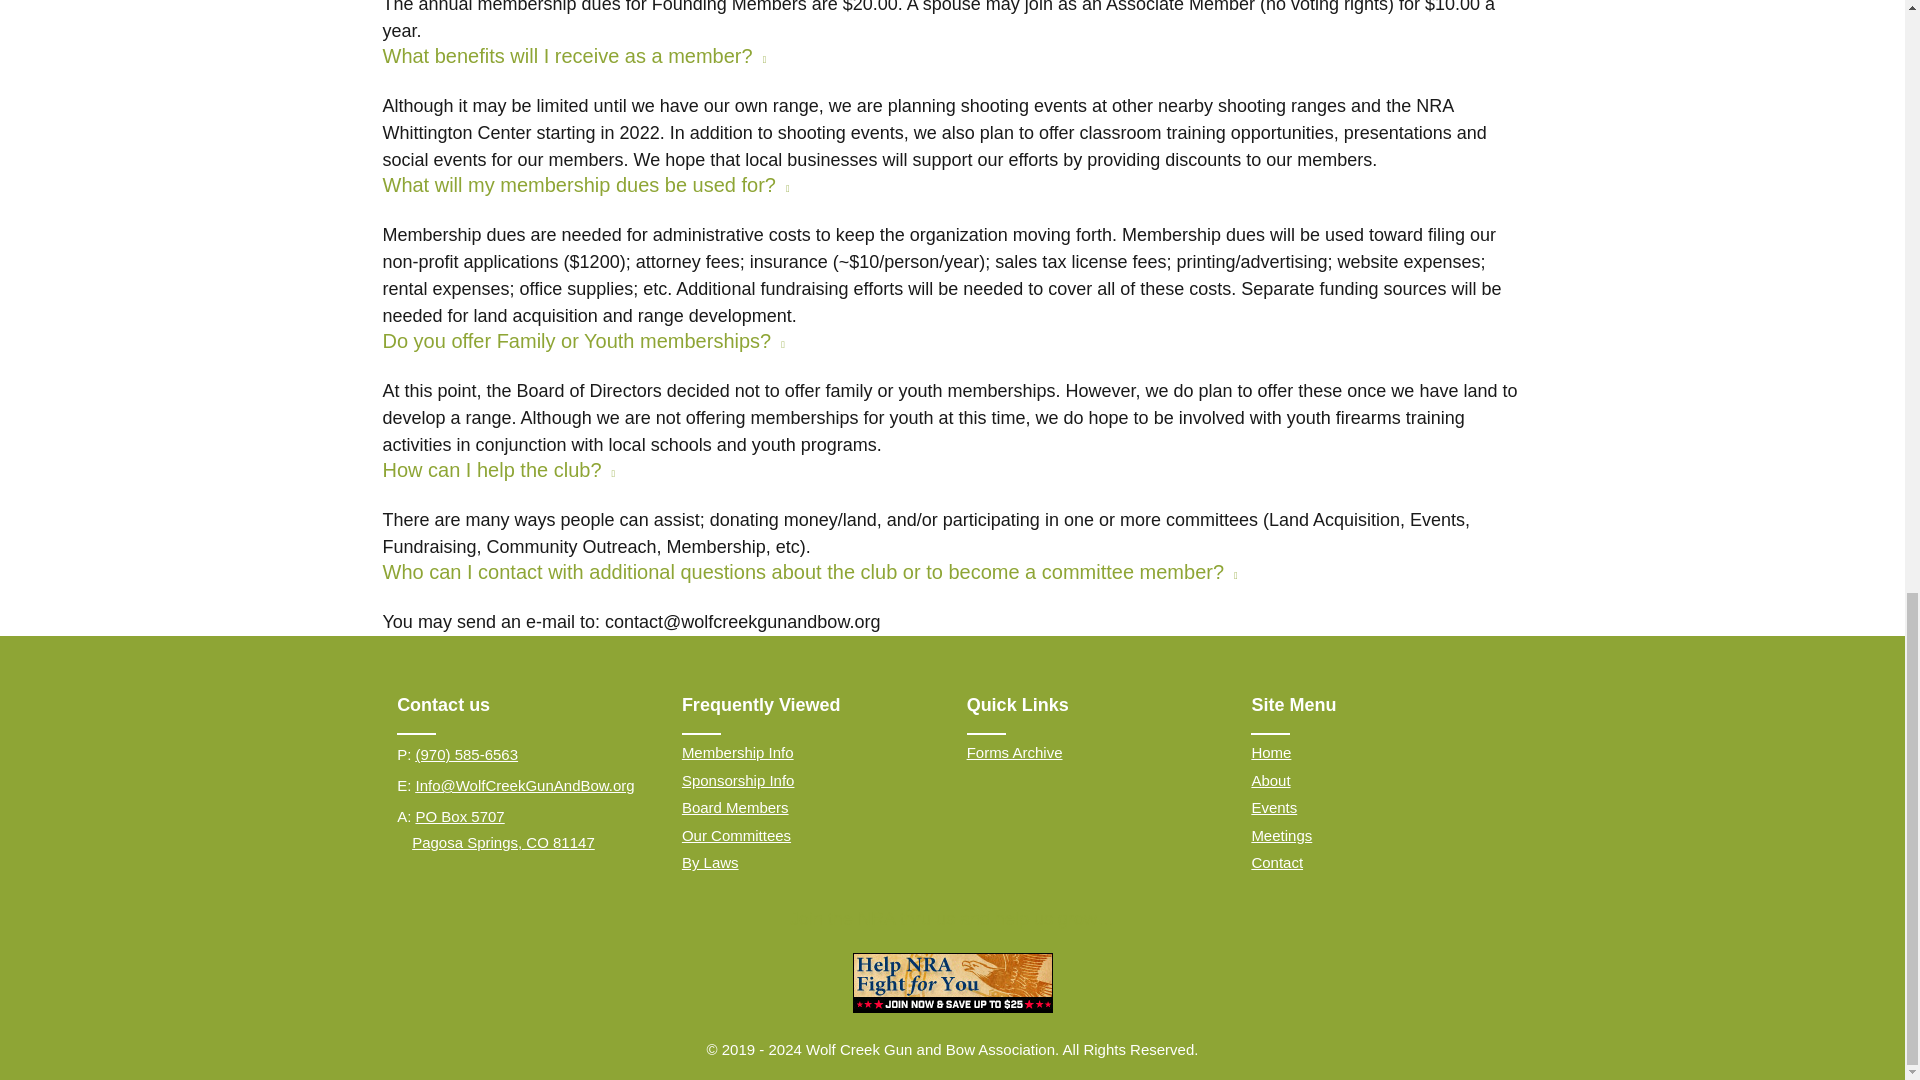 The width and height of the screenshot is (1920, 1080). I want to click on Board Members, so click(735, 808).